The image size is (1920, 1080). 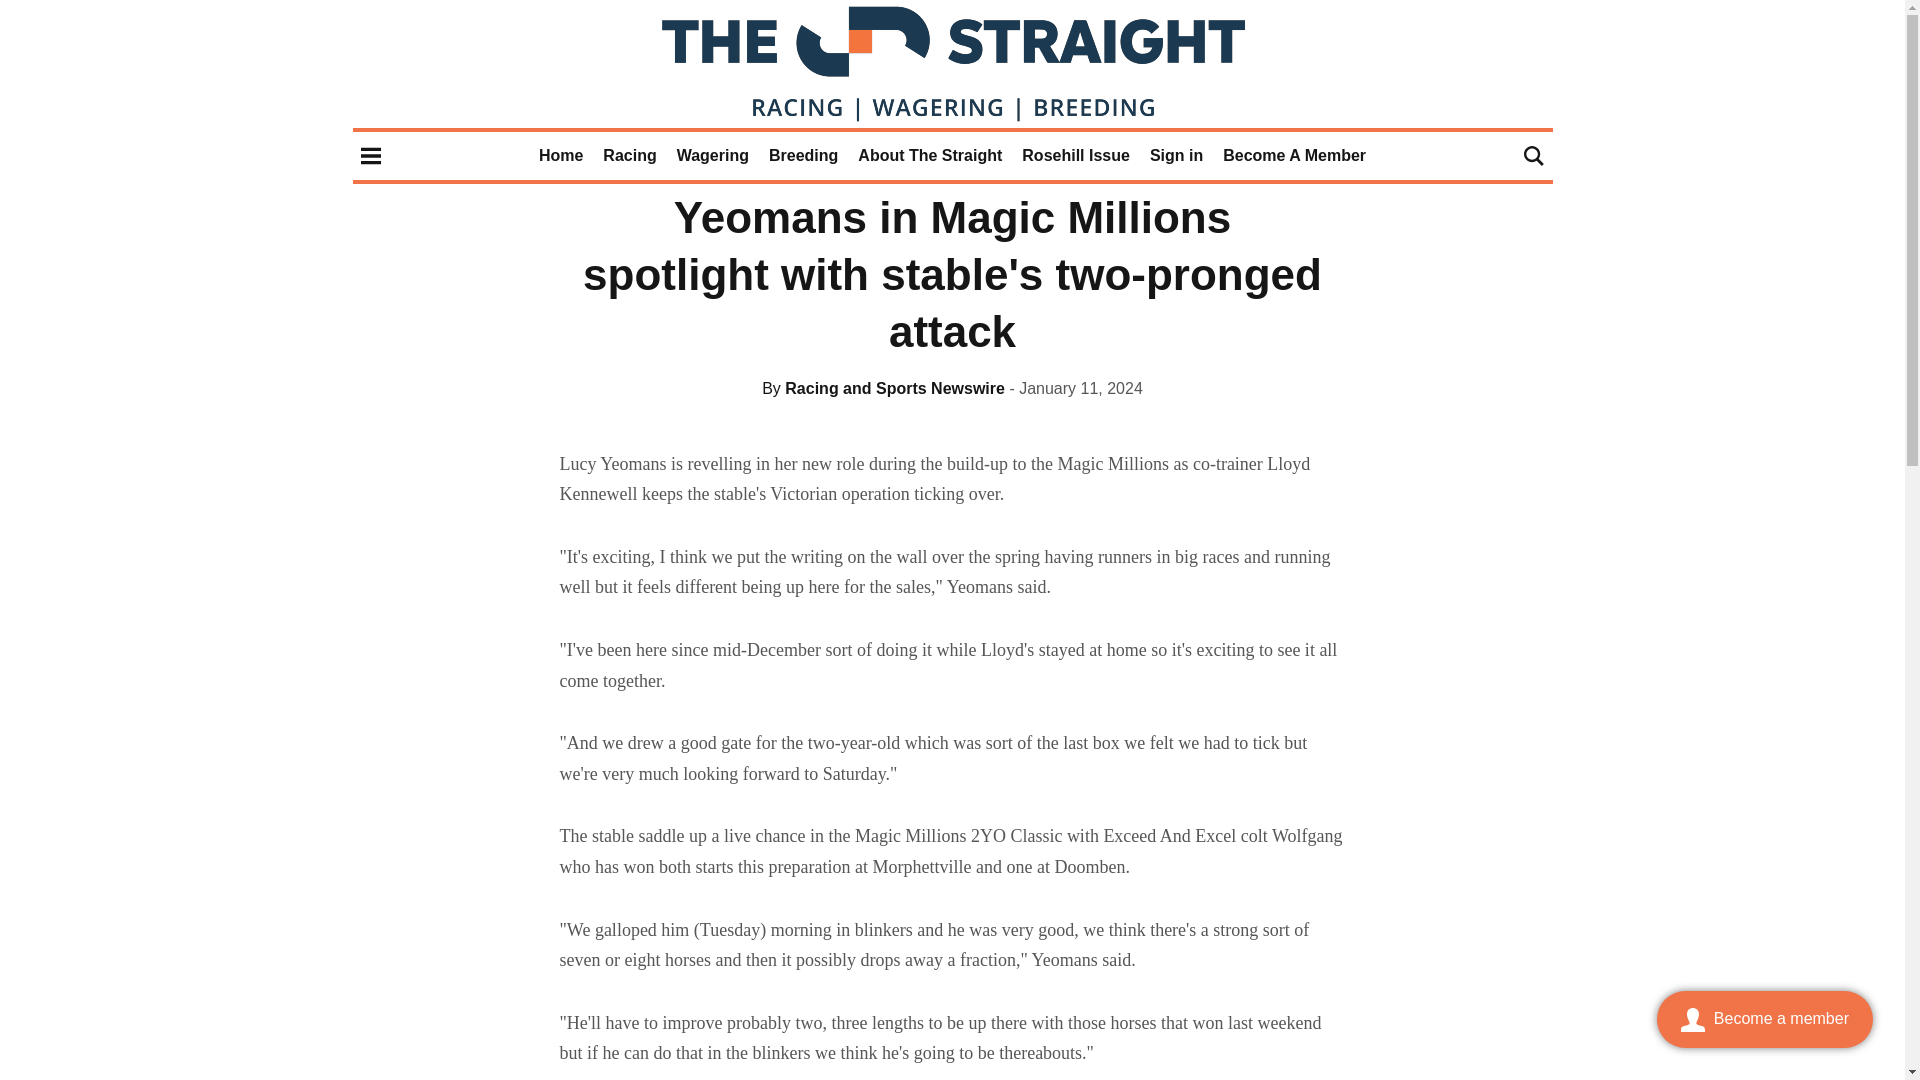 I want to click on 11 January, 2024, so click(x=1076, y=388).